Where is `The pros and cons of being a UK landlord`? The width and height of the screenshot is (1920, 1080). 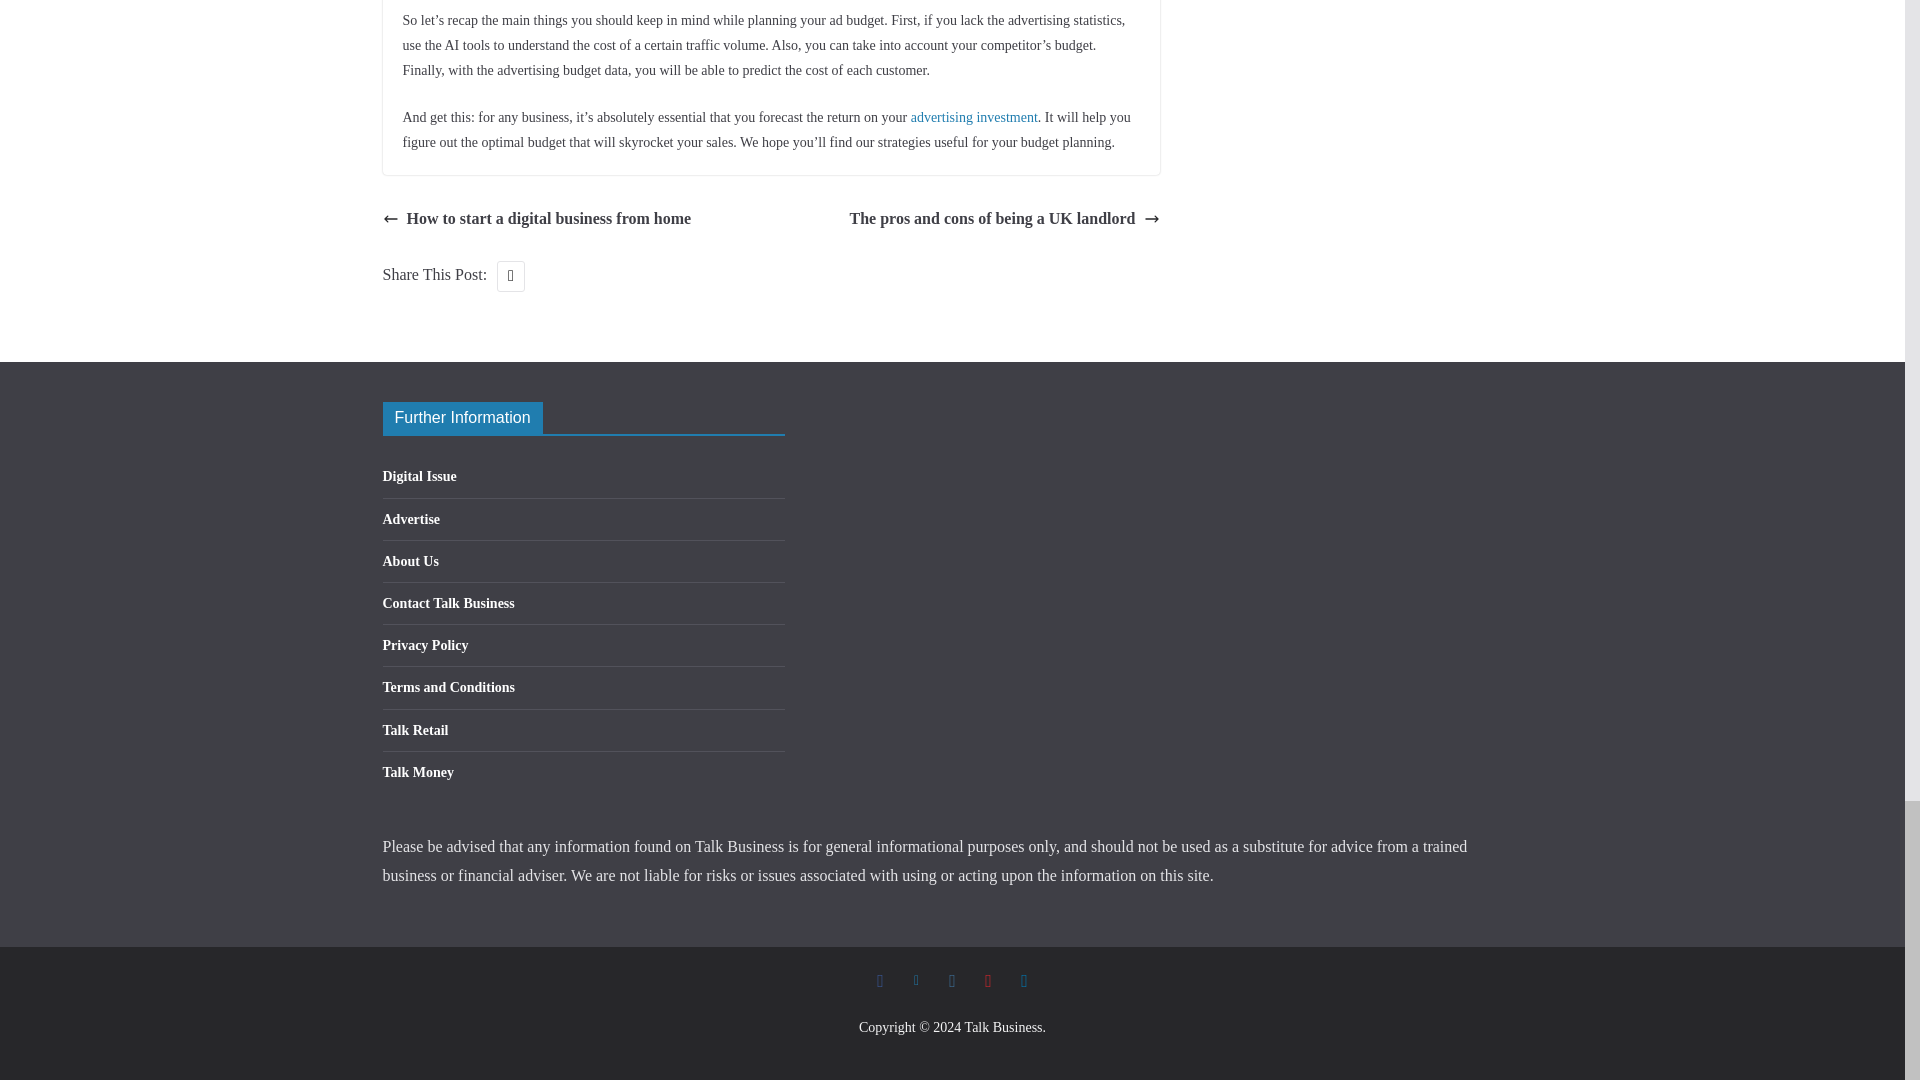 The pros and cons of being a UK landlord is located at coordinates (1004, 220).